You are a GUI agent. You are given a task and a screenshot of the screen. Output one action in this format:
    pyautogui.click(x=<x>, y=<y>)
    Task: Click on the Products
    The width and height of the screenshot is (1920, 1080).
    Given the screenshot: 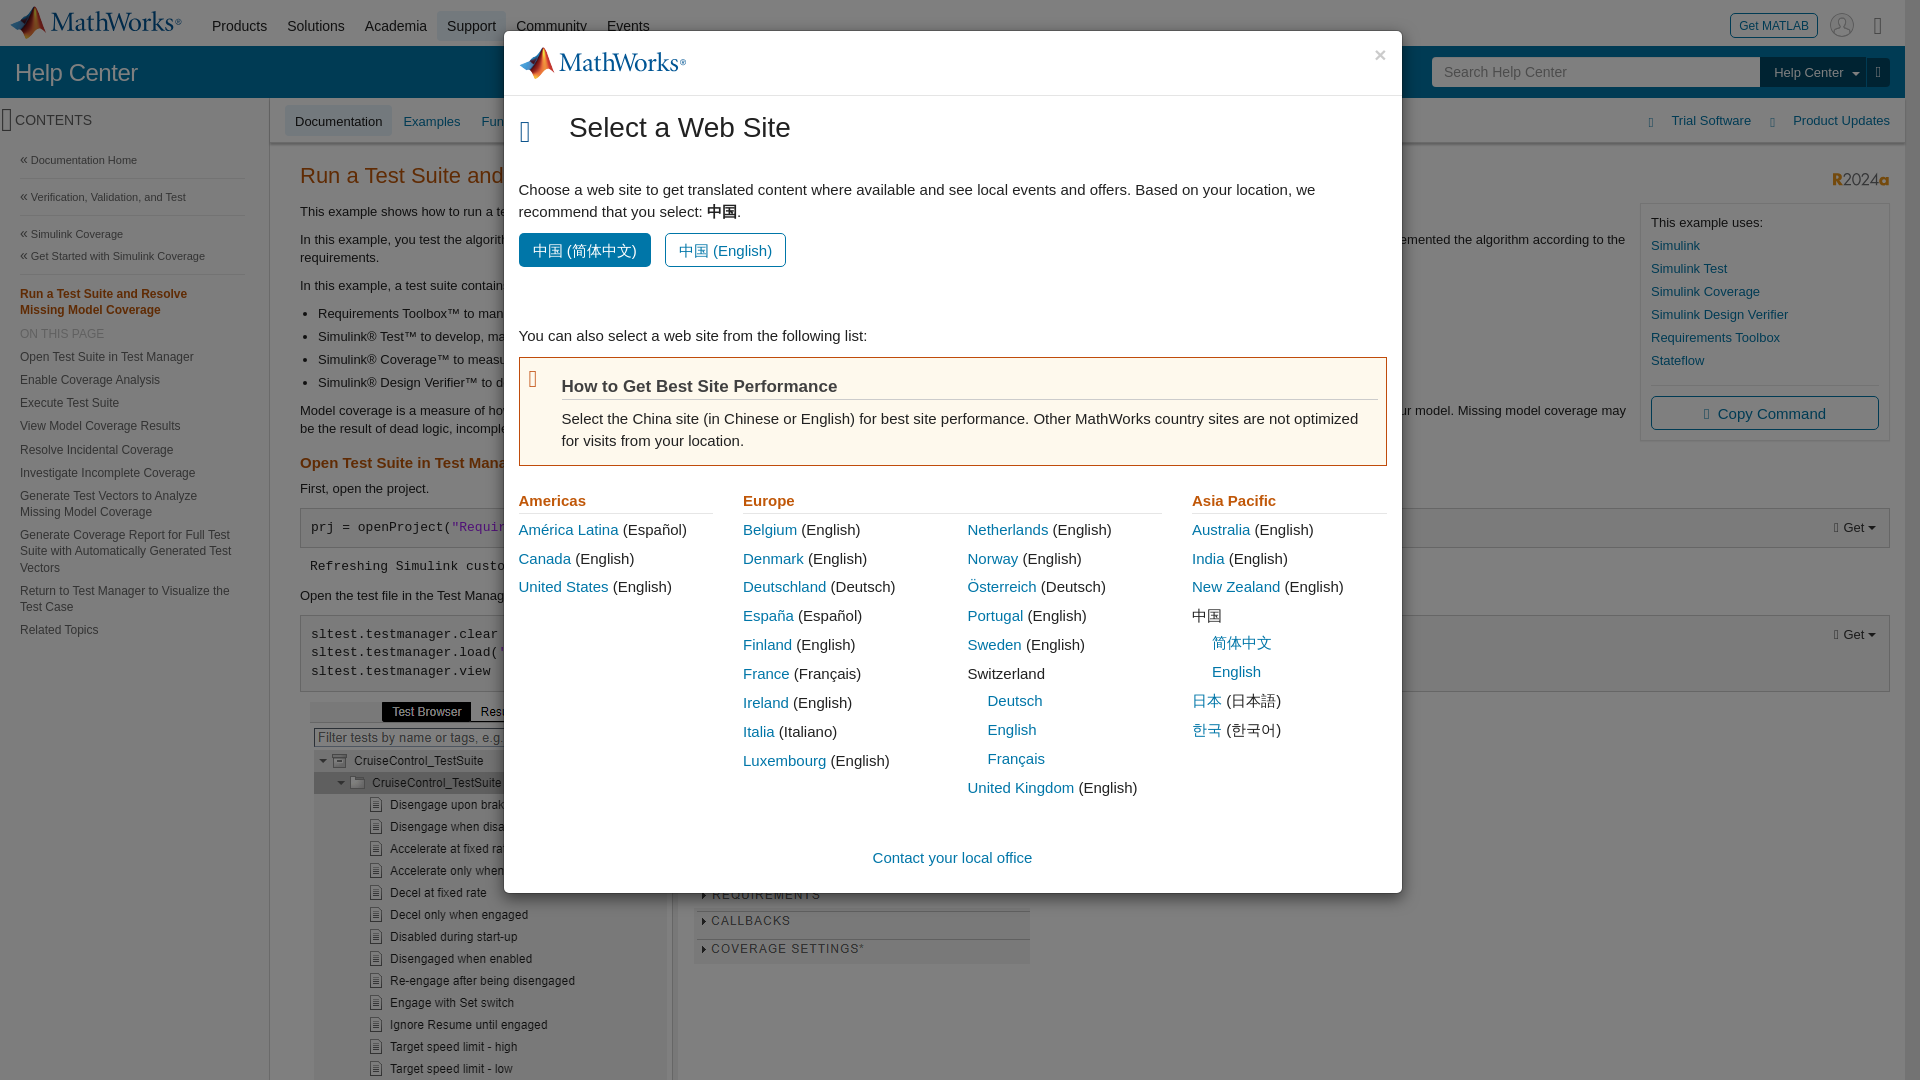 What is the action you would take?
    pyautogui.click(x=238, y=26)
    